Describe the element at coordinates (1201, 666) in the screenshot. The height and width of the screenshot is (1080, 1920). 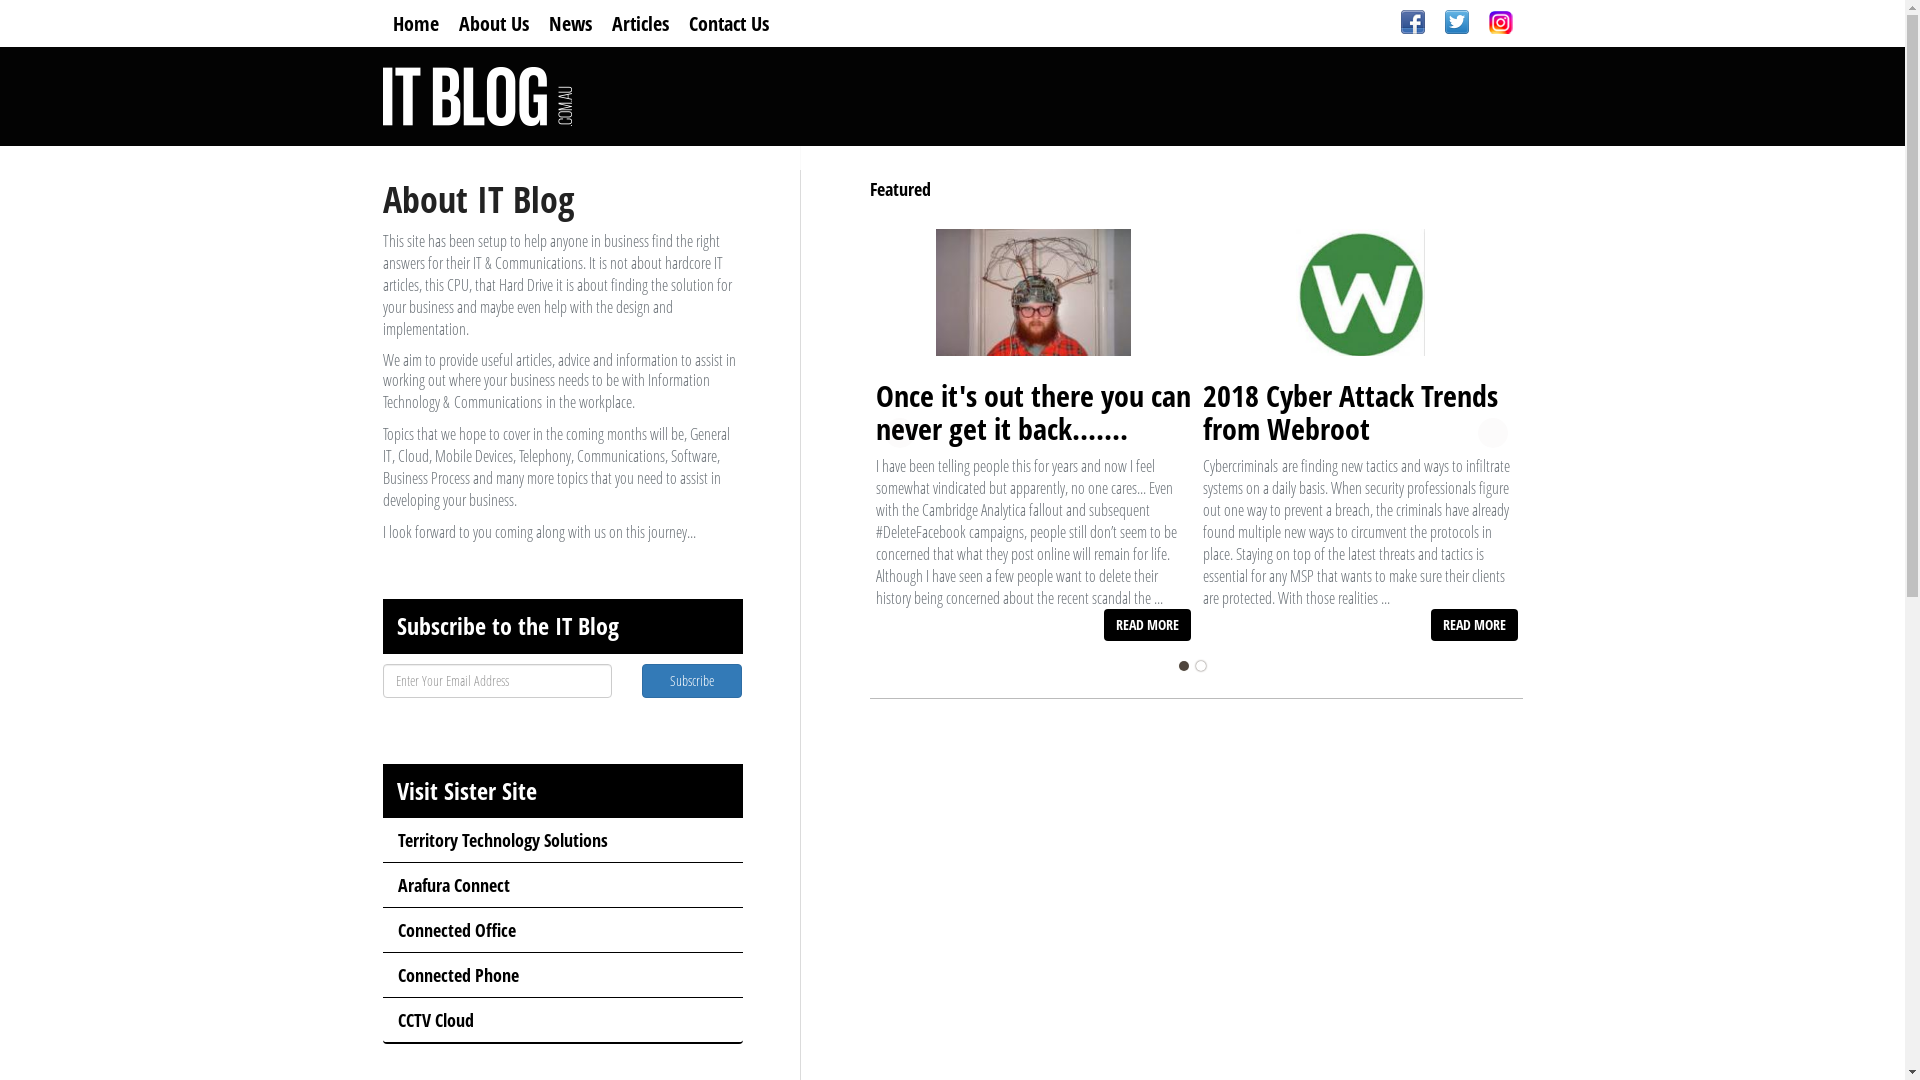
I see `2` at that location.